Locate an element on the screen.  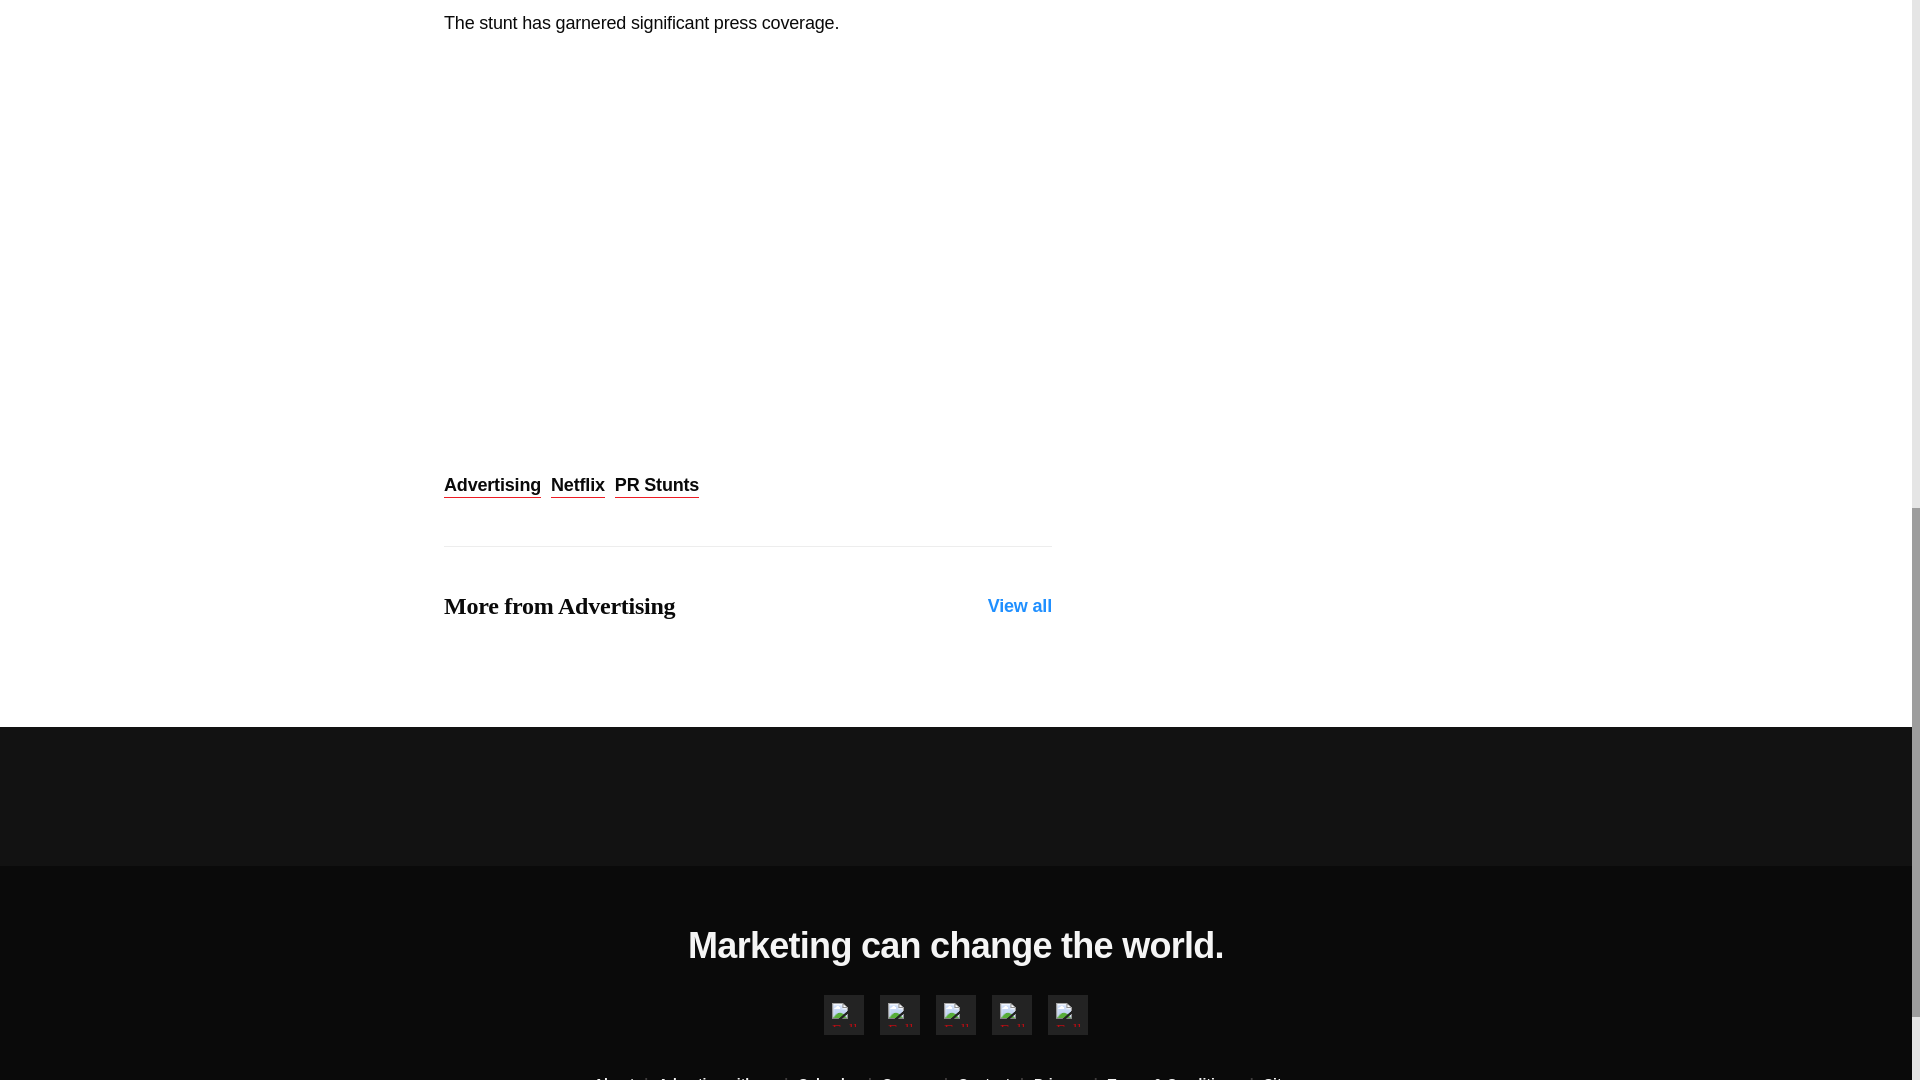
About is located at coordinates (626, 1076).